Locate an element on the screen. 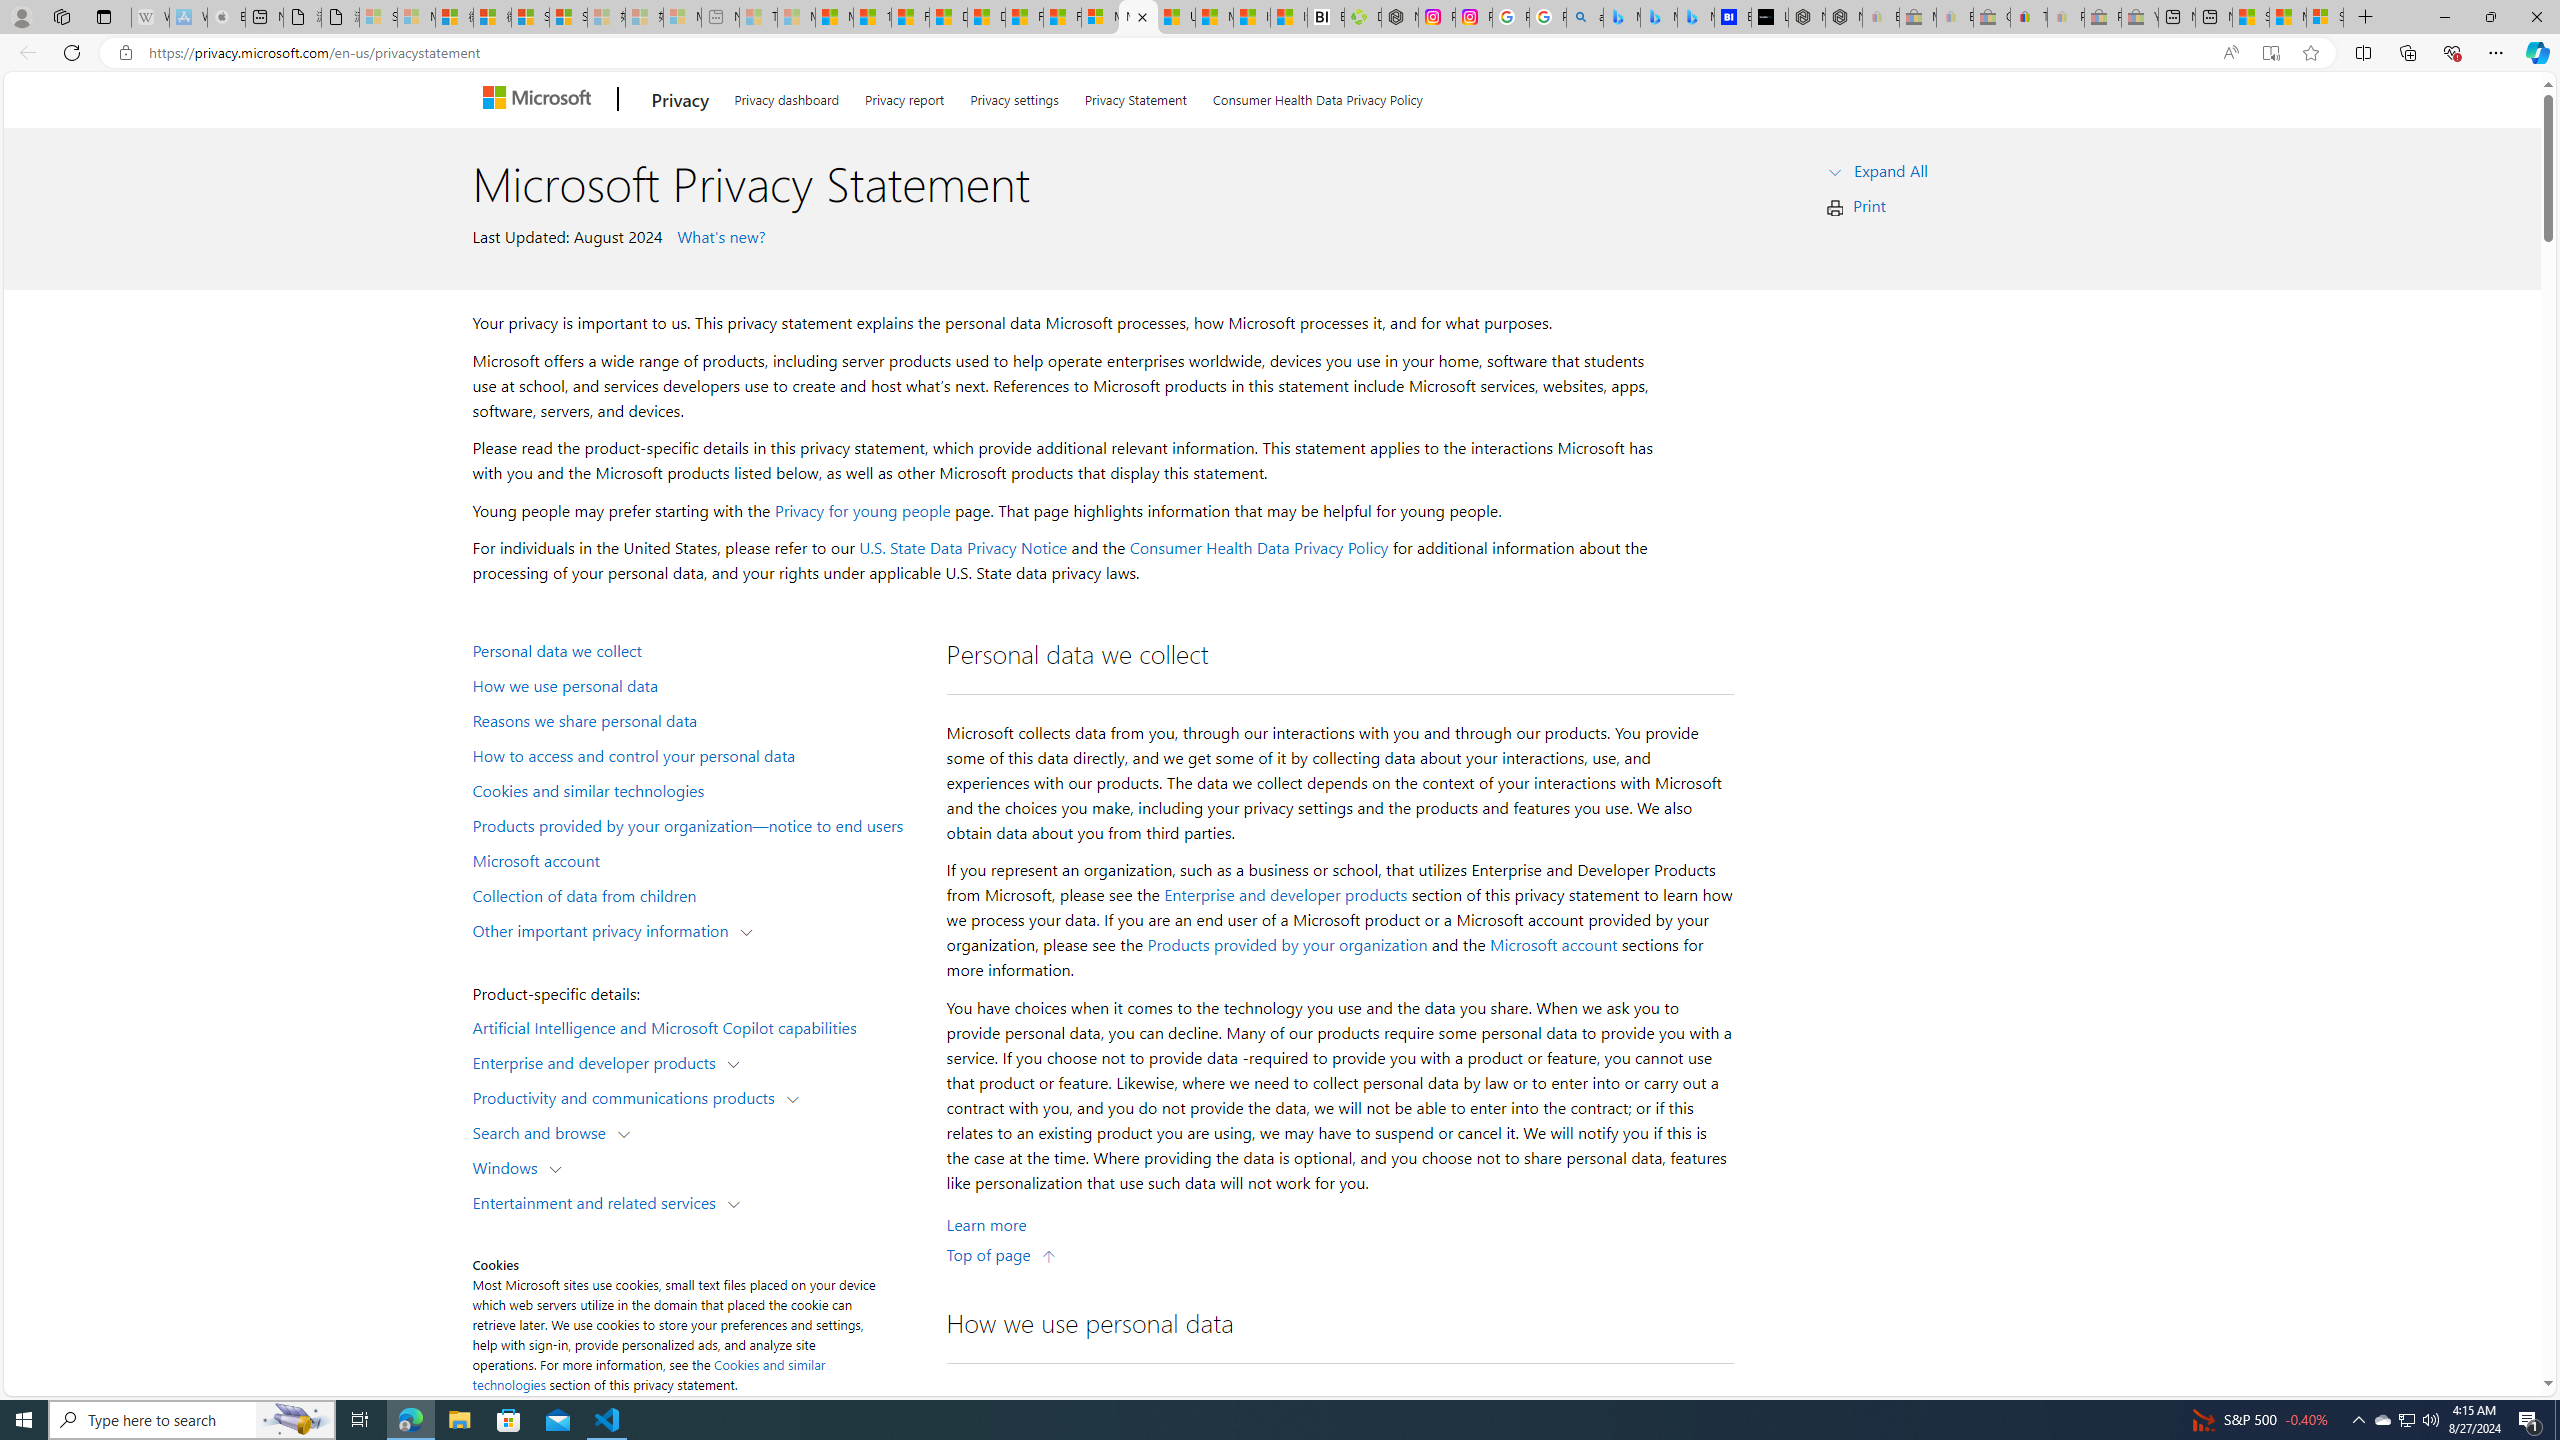  Consumer Health Data Privacy Policy is located at coordinates (1259, 548).